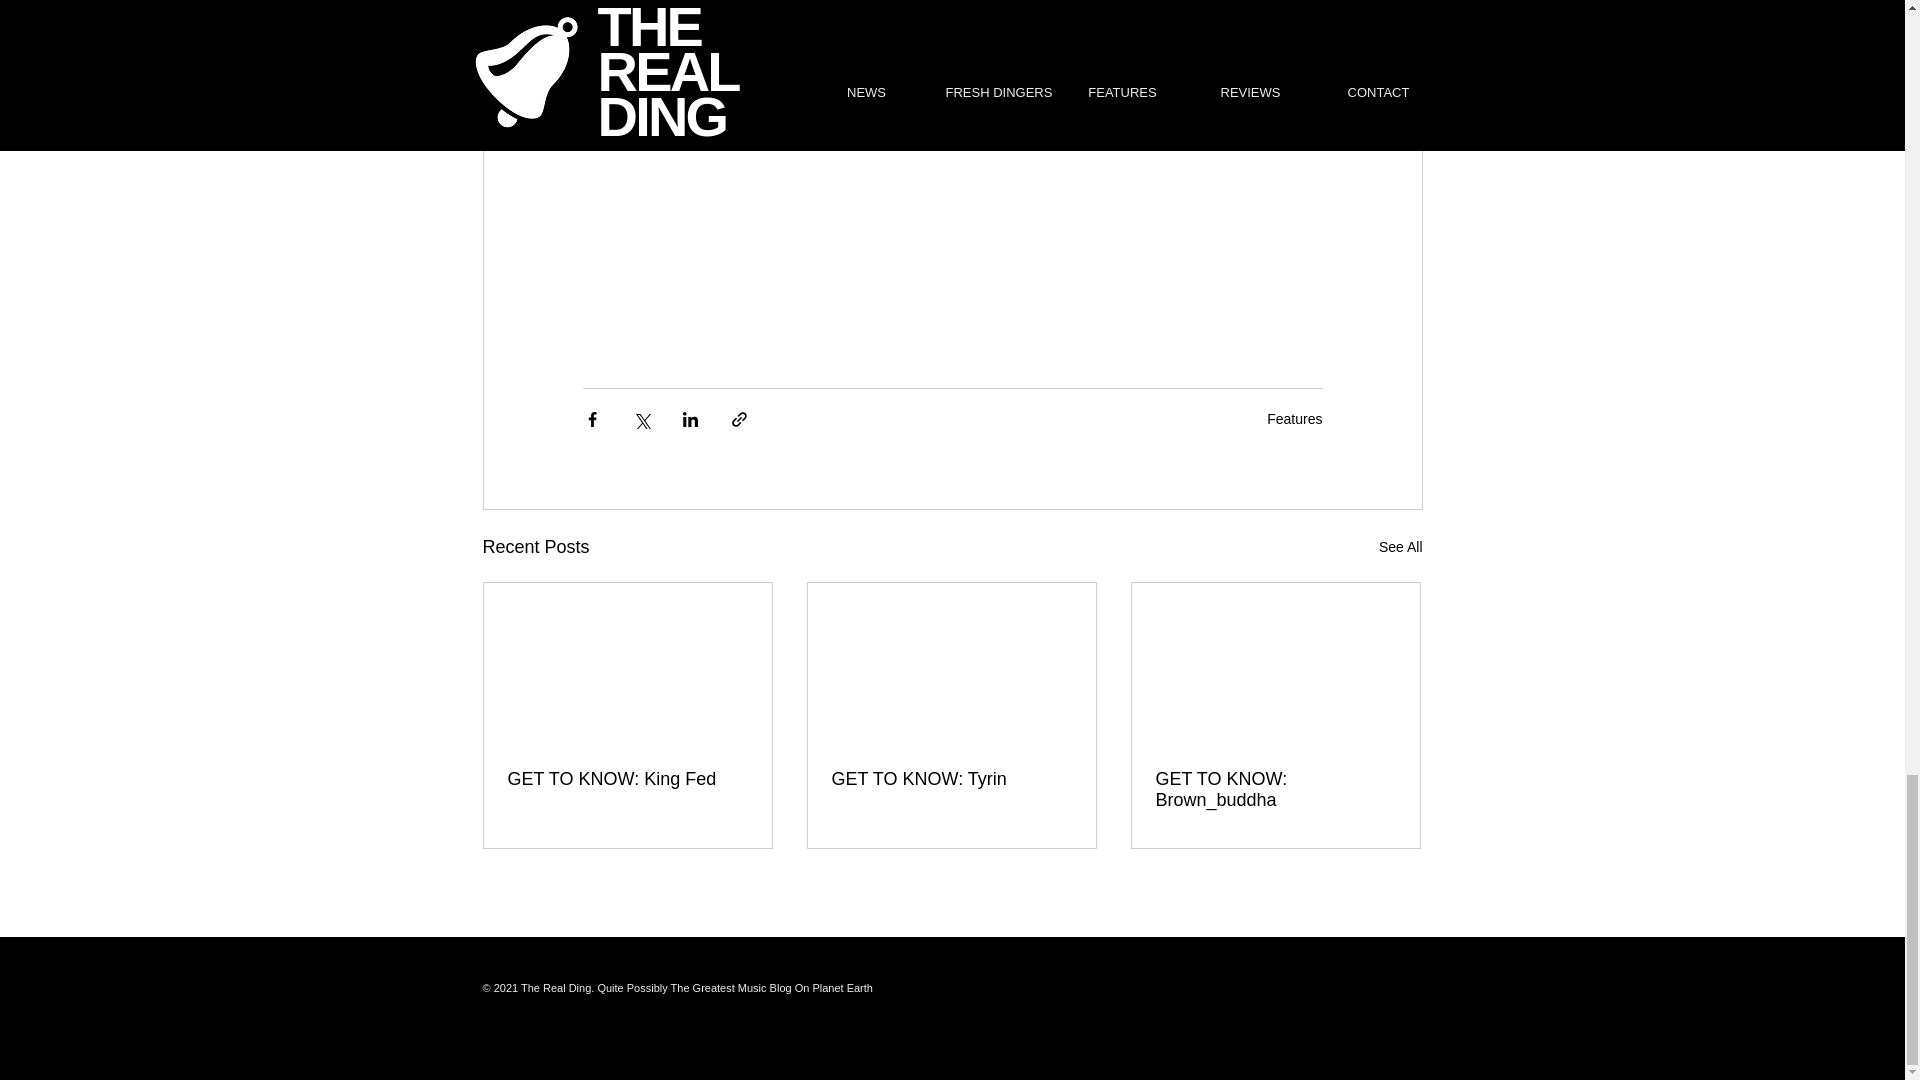 This screenshot has width=1920, height=1080. Describe the element at coordinates (1294, 418) in the screenshot. I see `Features` at that location.